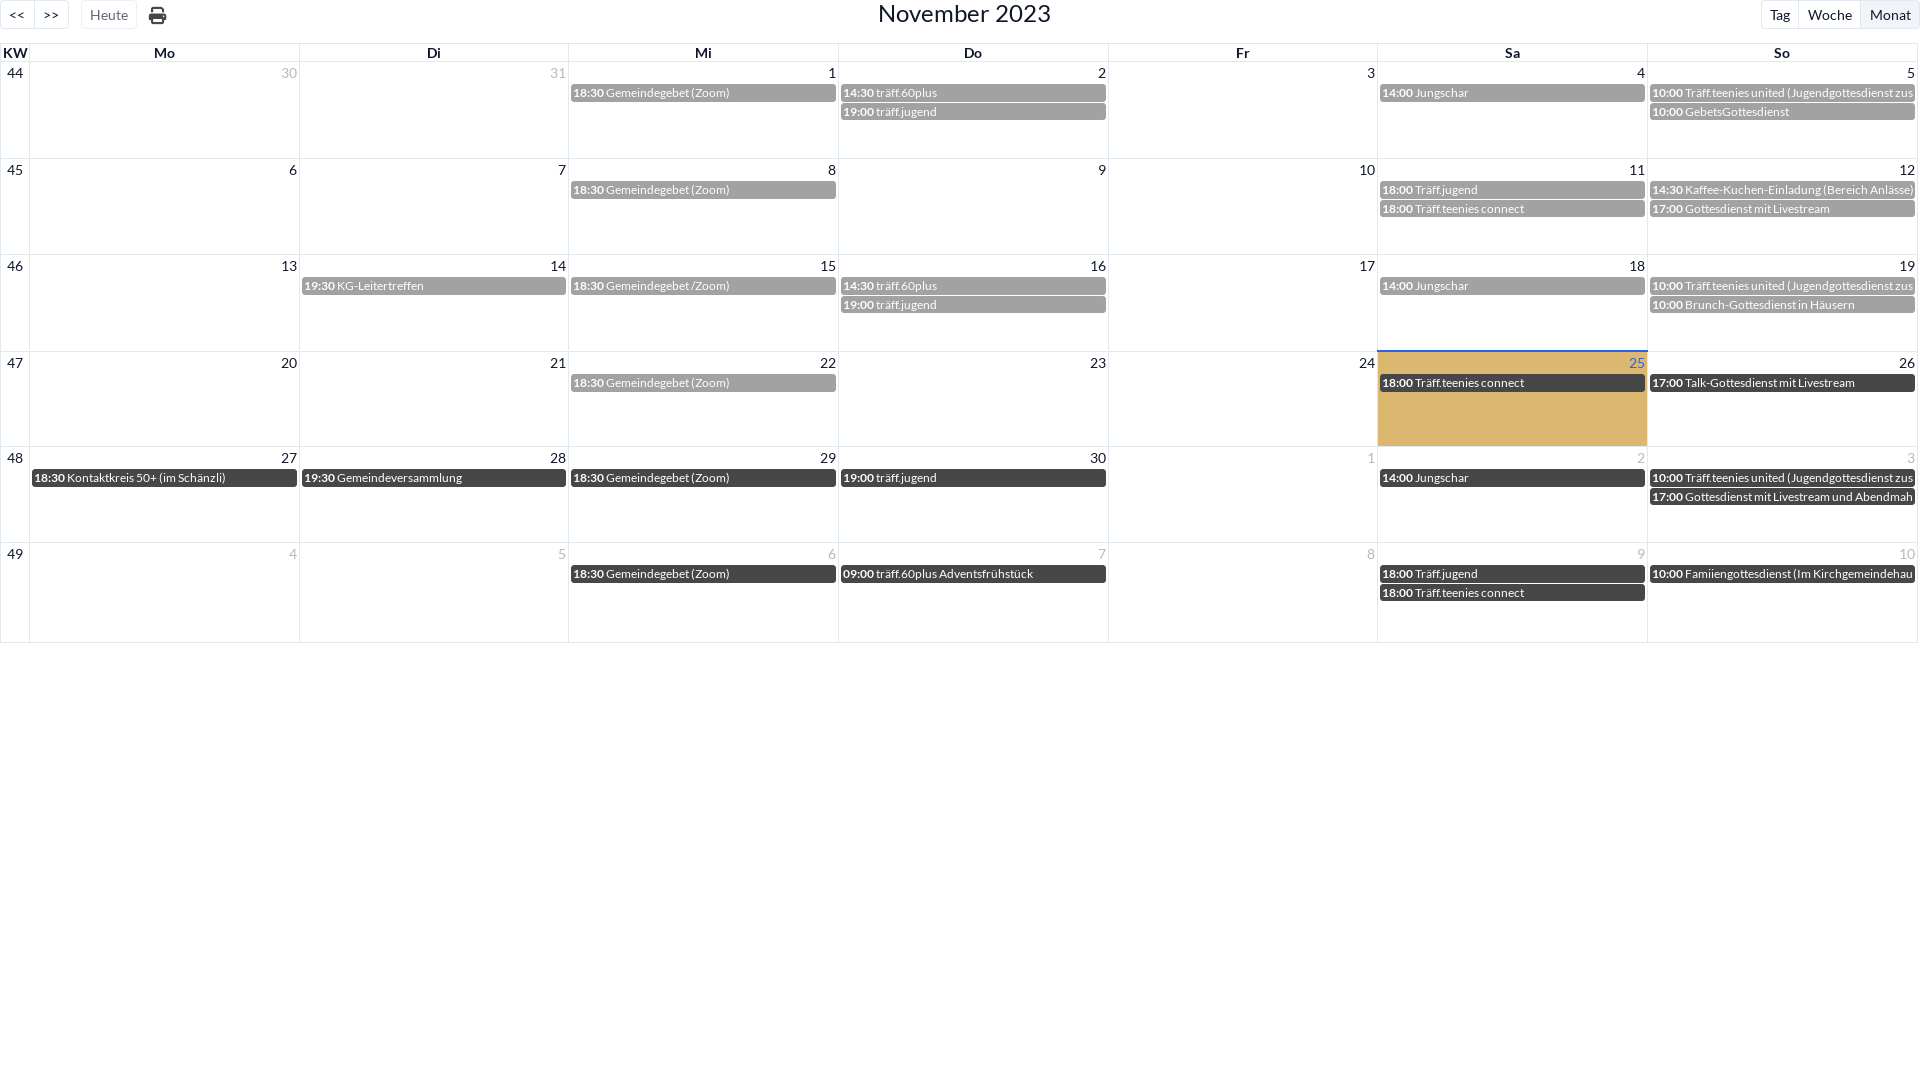 The width and height of the screenshot is (1920, 1080). Describe the element at coordinates (52, 14) in the screenshot. I see `>>` at that location.